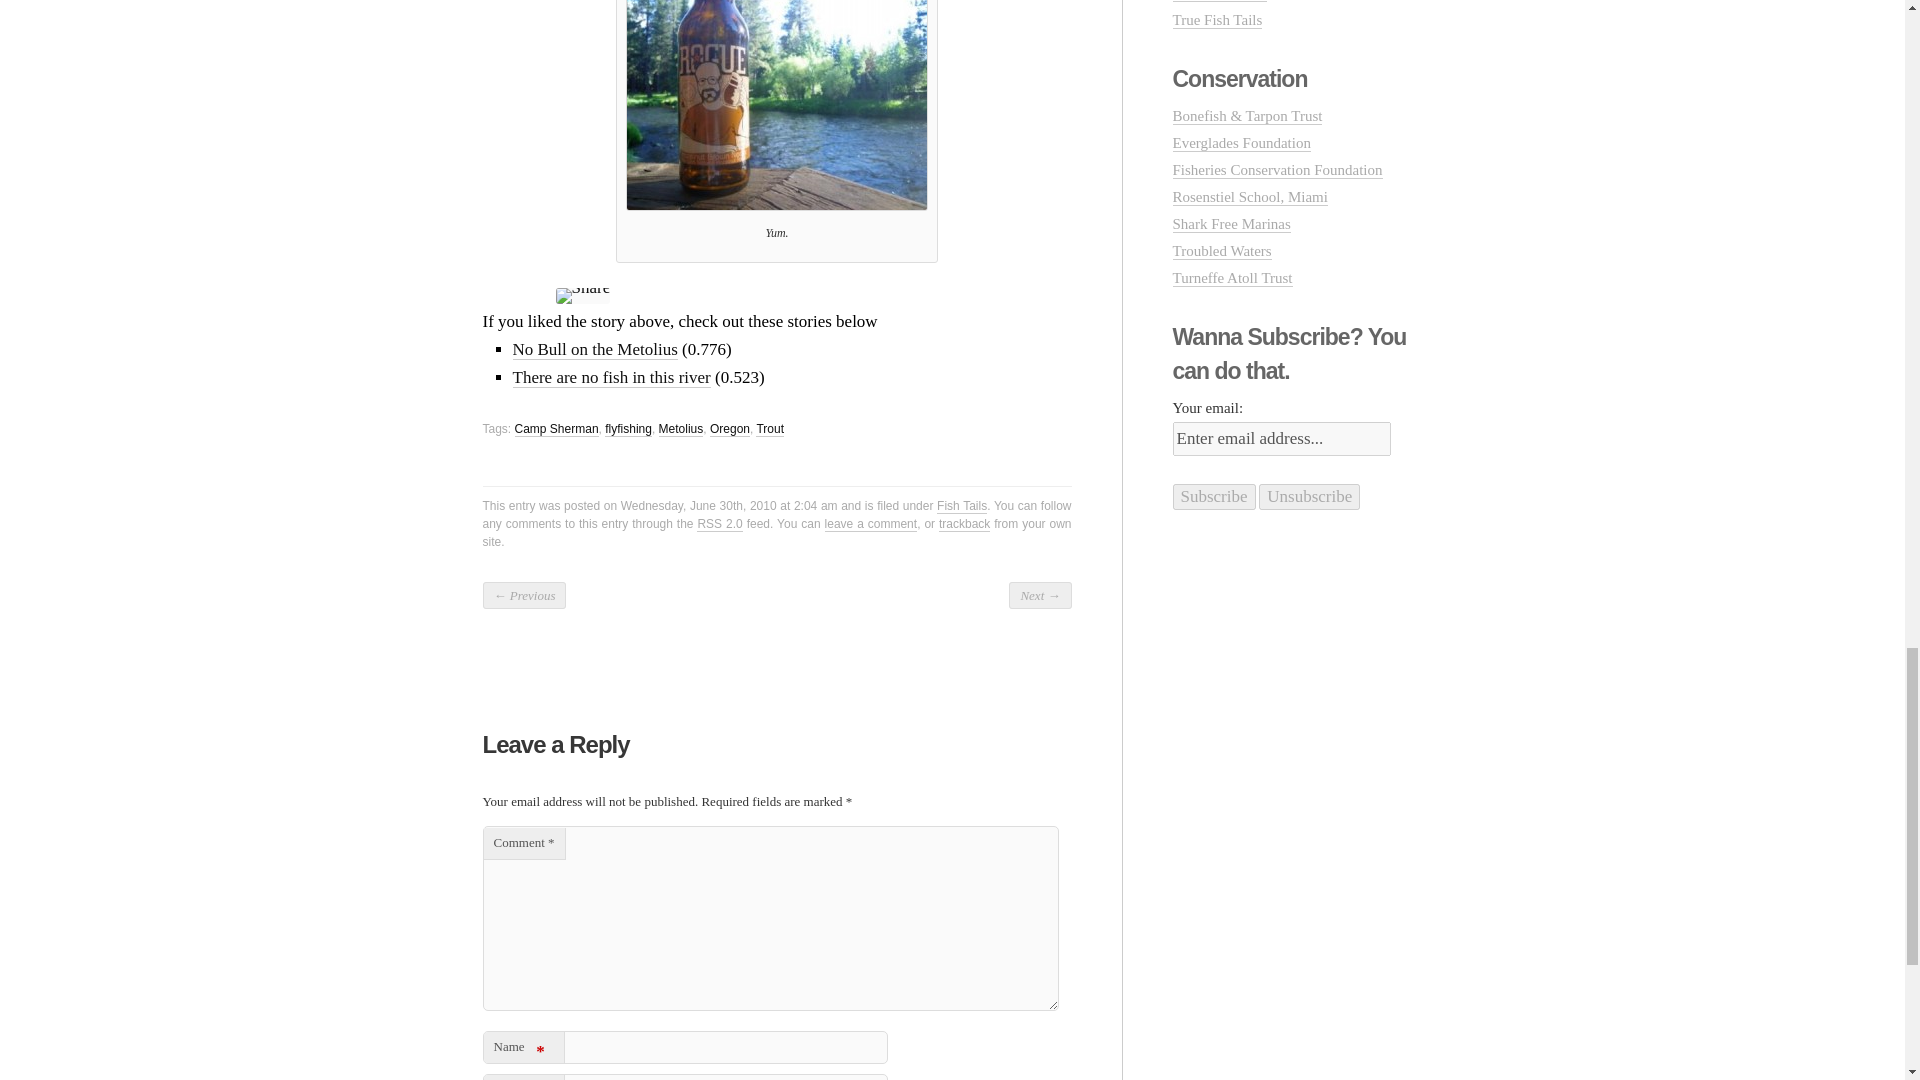  What do you see at coordinates (681, 430) in the screenshot?
I see `Metolius` at bounding box center [681, 430].